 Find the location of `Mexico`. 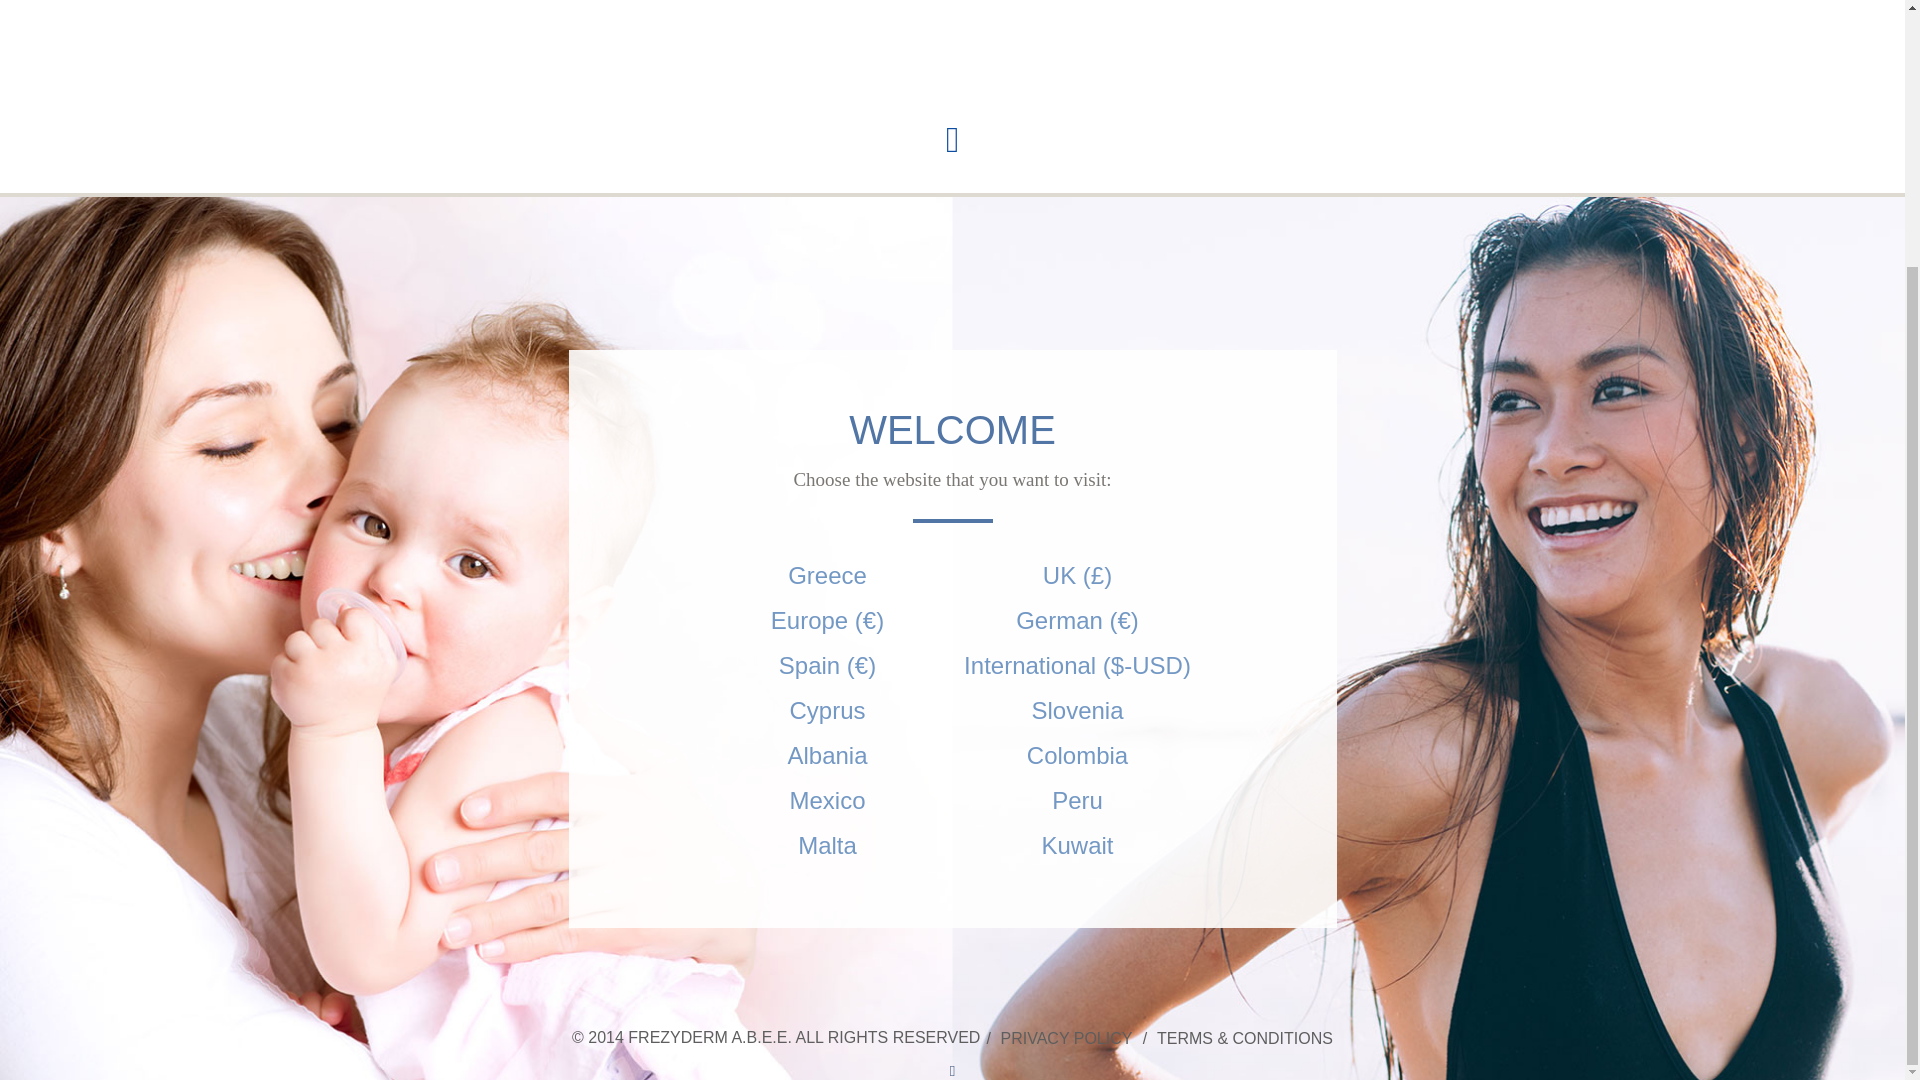

Mexico is located at coordinates (827, 460).